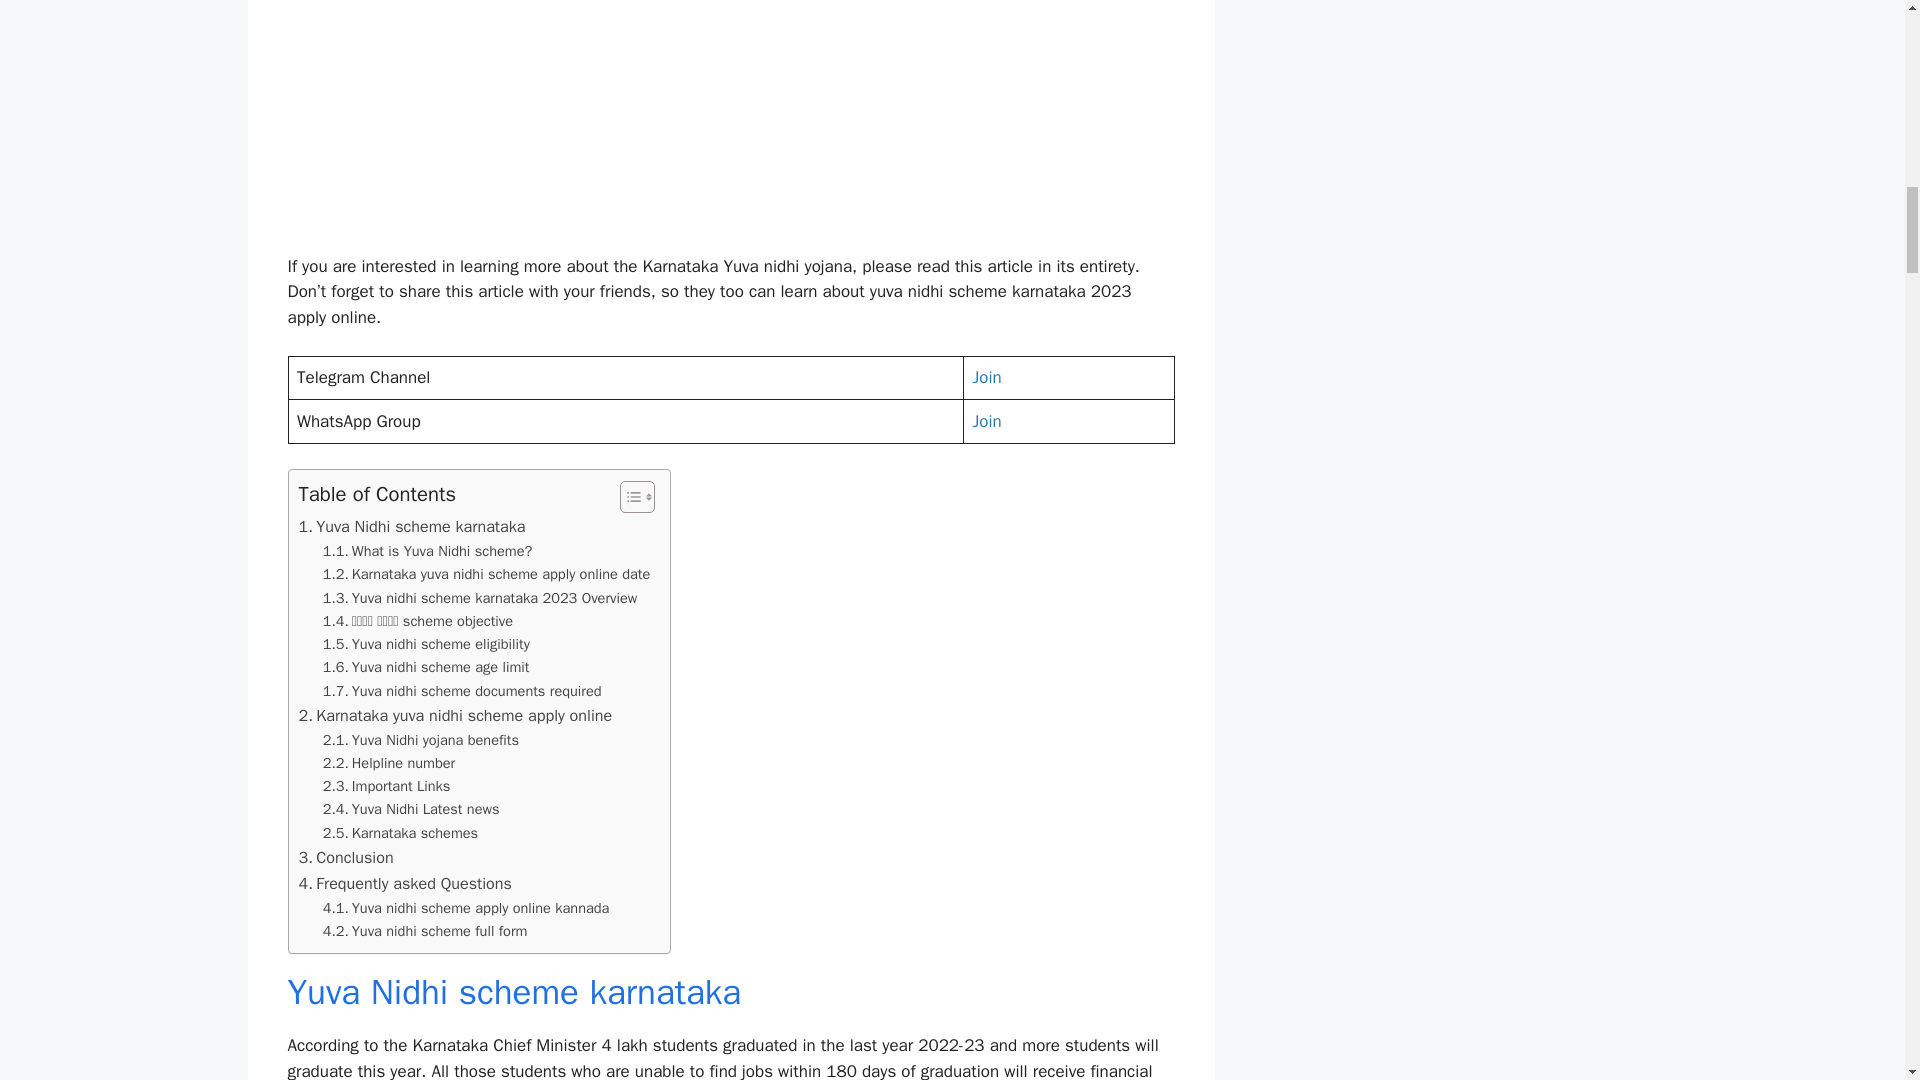 The height and width of the screenshot is (1080, 1920). I want to click on Yuva nidhi scheme eligibility, so click(426, 644).